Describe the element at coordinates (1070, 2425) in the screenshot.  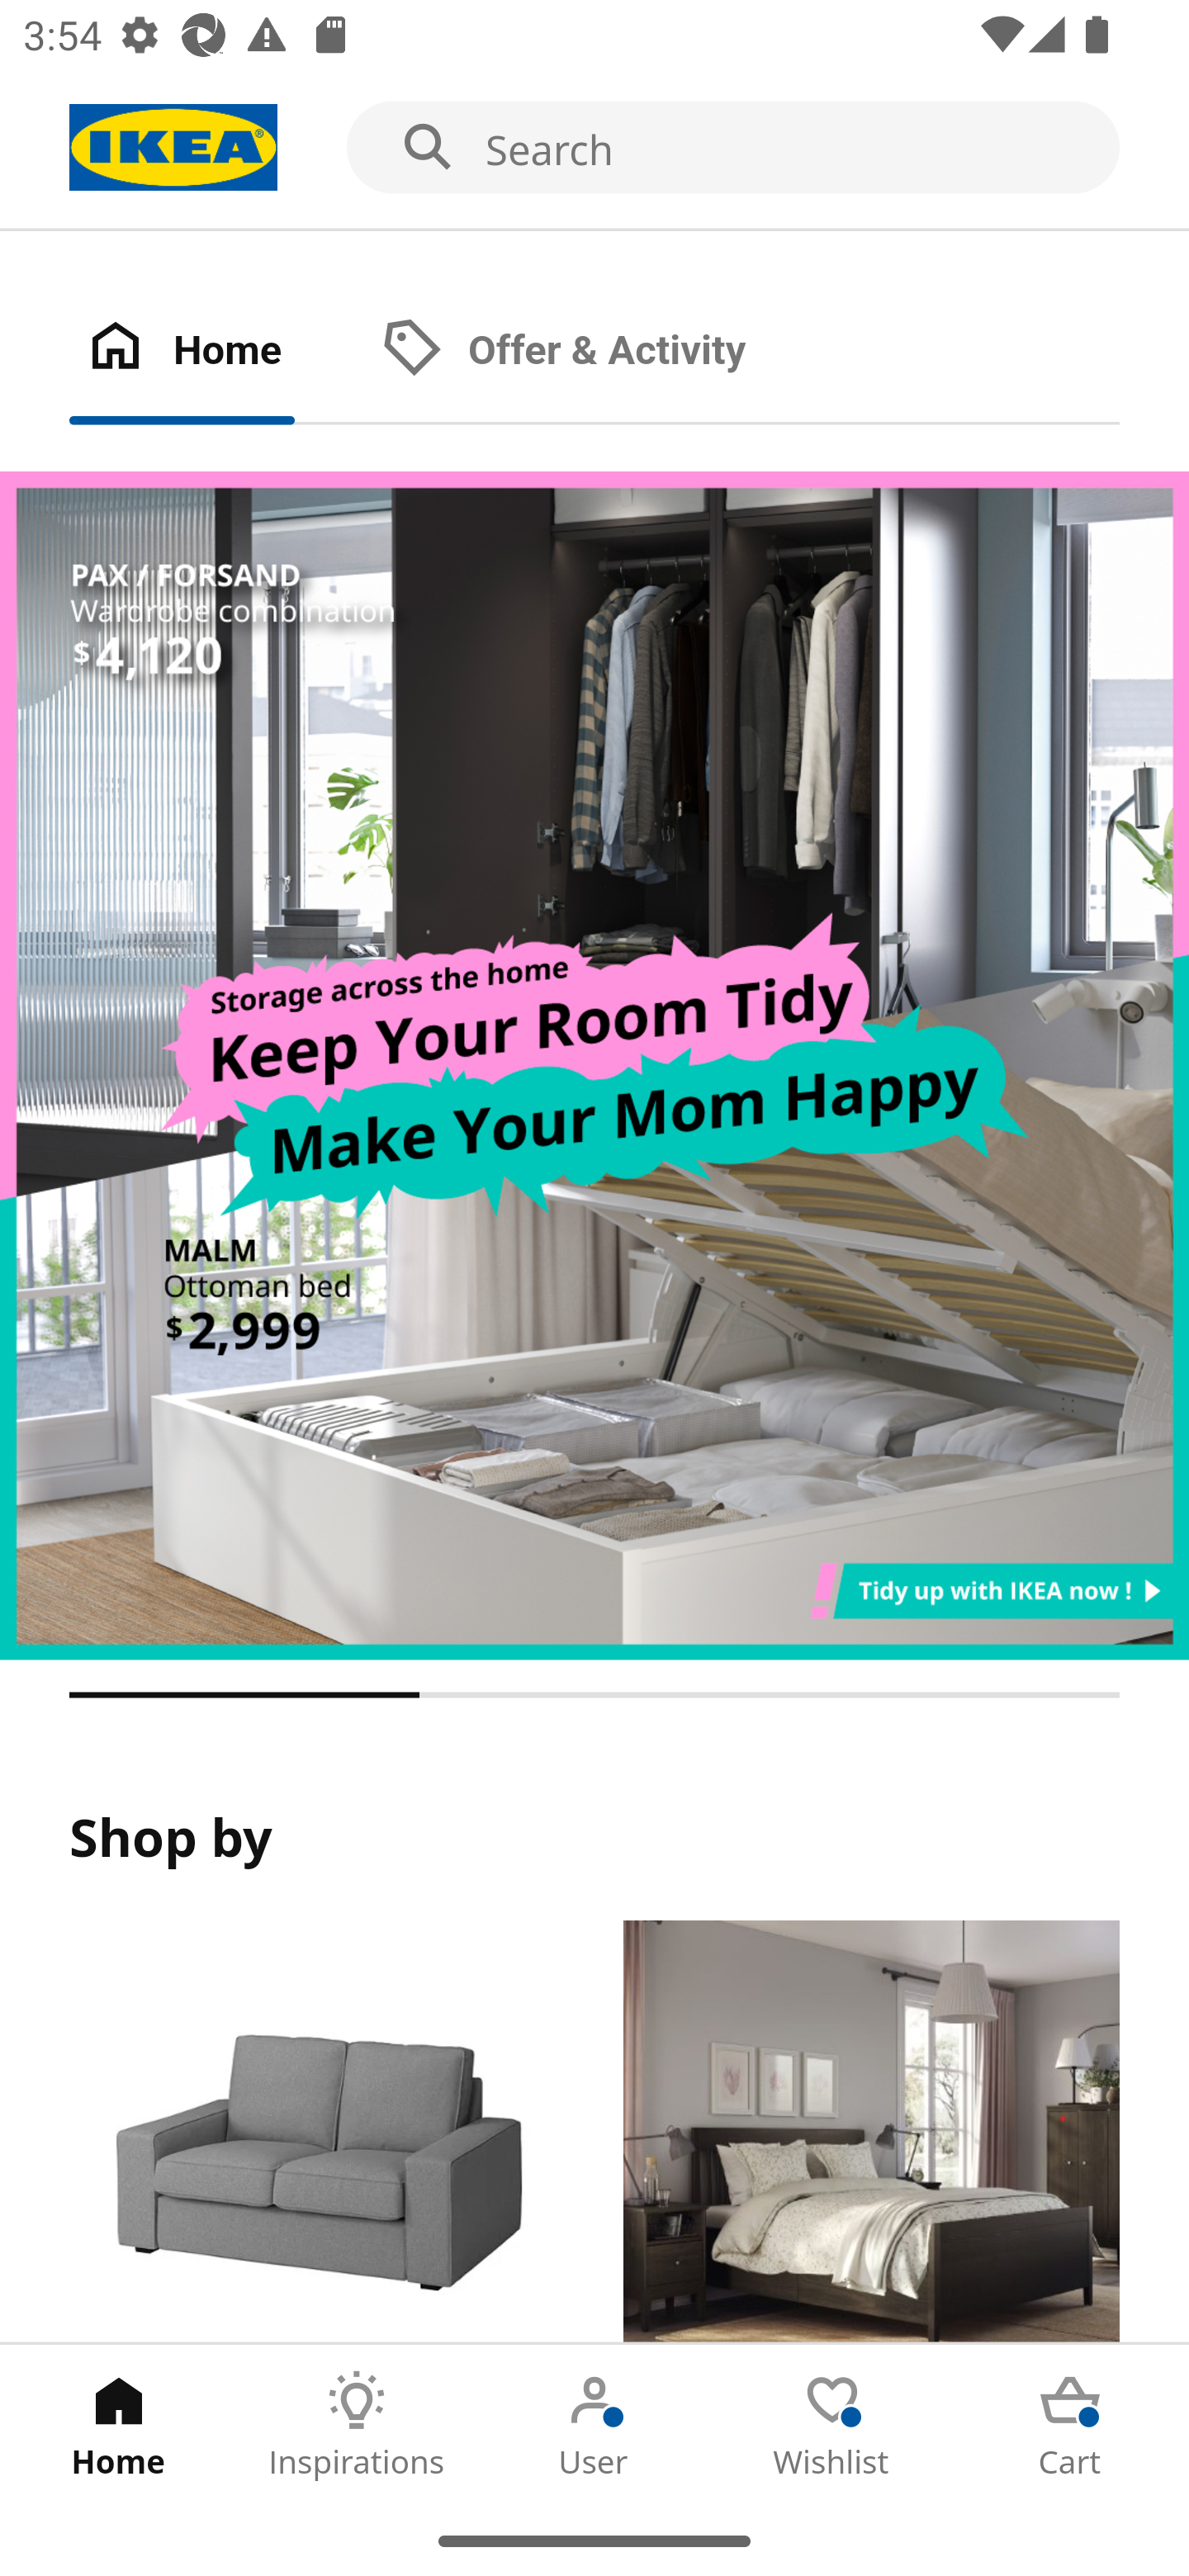
I see `Cart
Tab 5 of 5` at that location.